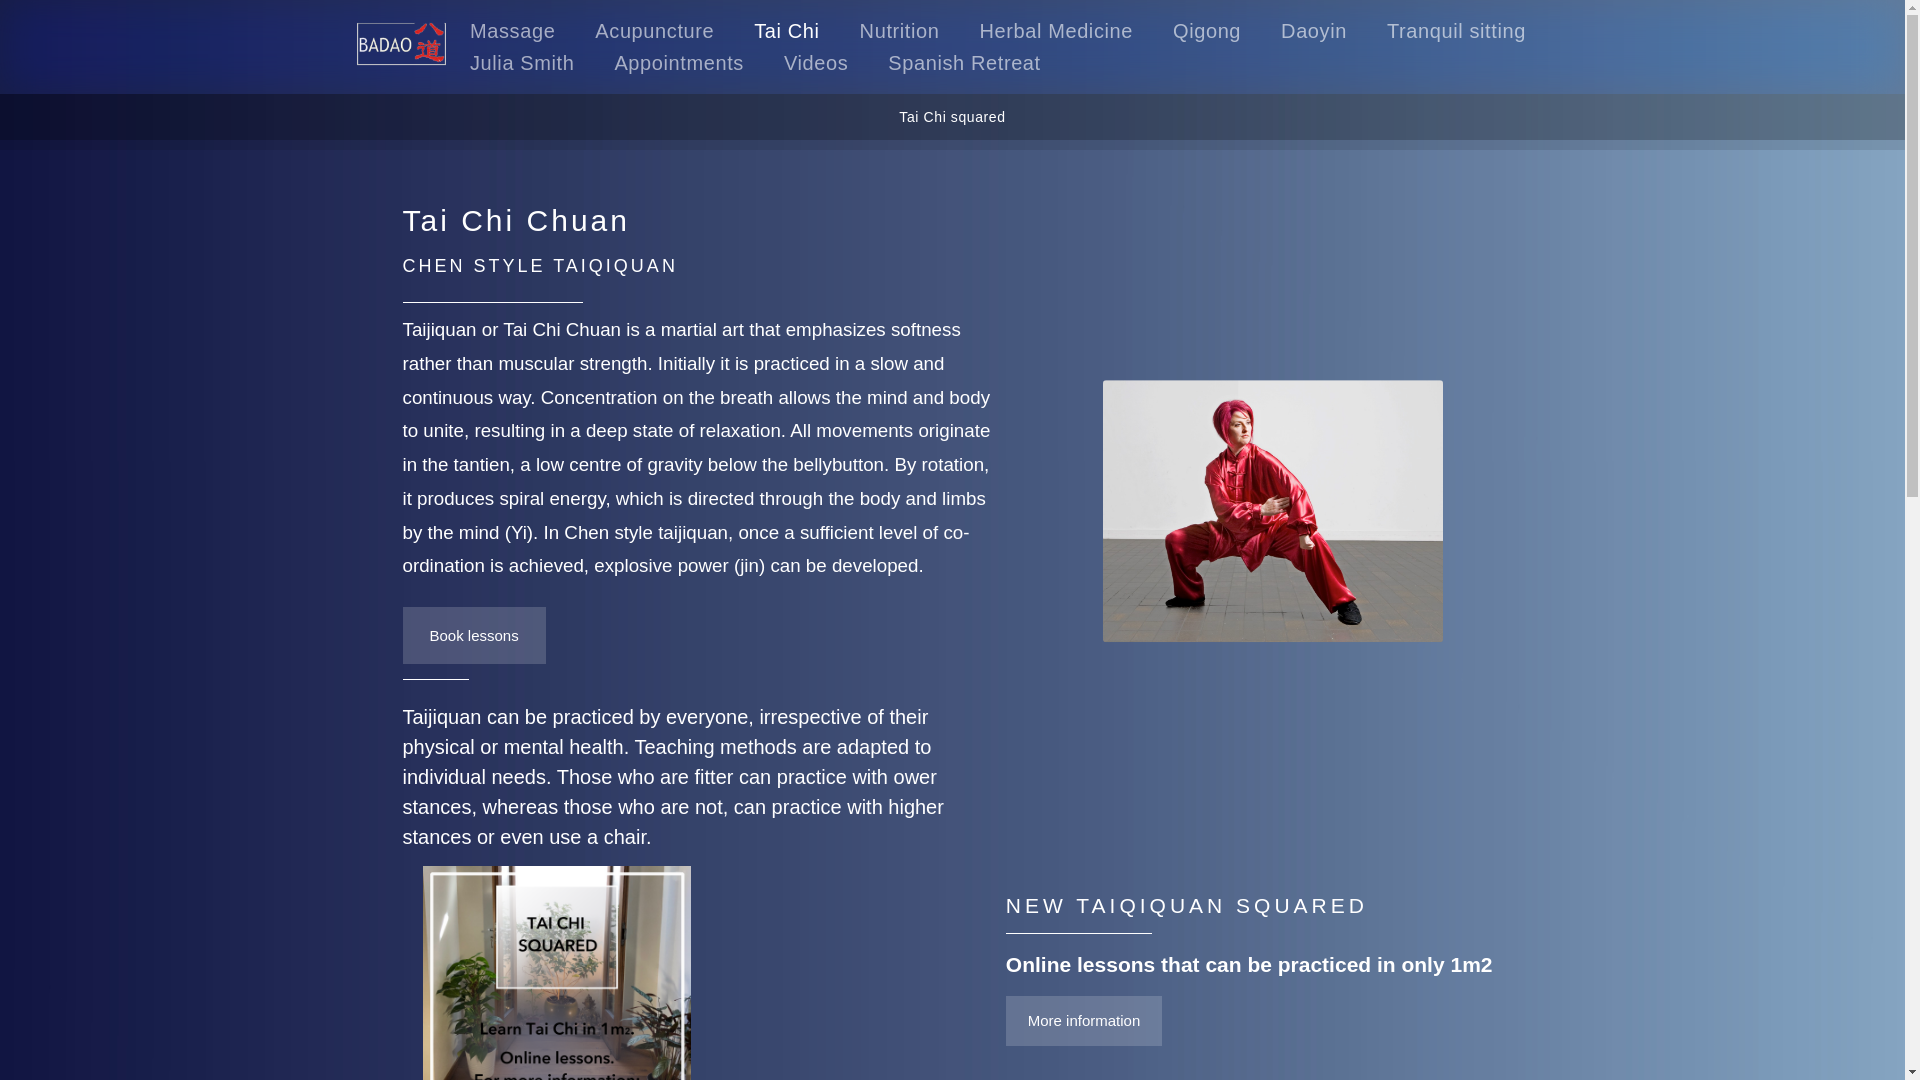  What do you see at coordinates (1456, 31) in the screenshot?
I see `Tranquil sitting` at bounding box center [1456, 31].